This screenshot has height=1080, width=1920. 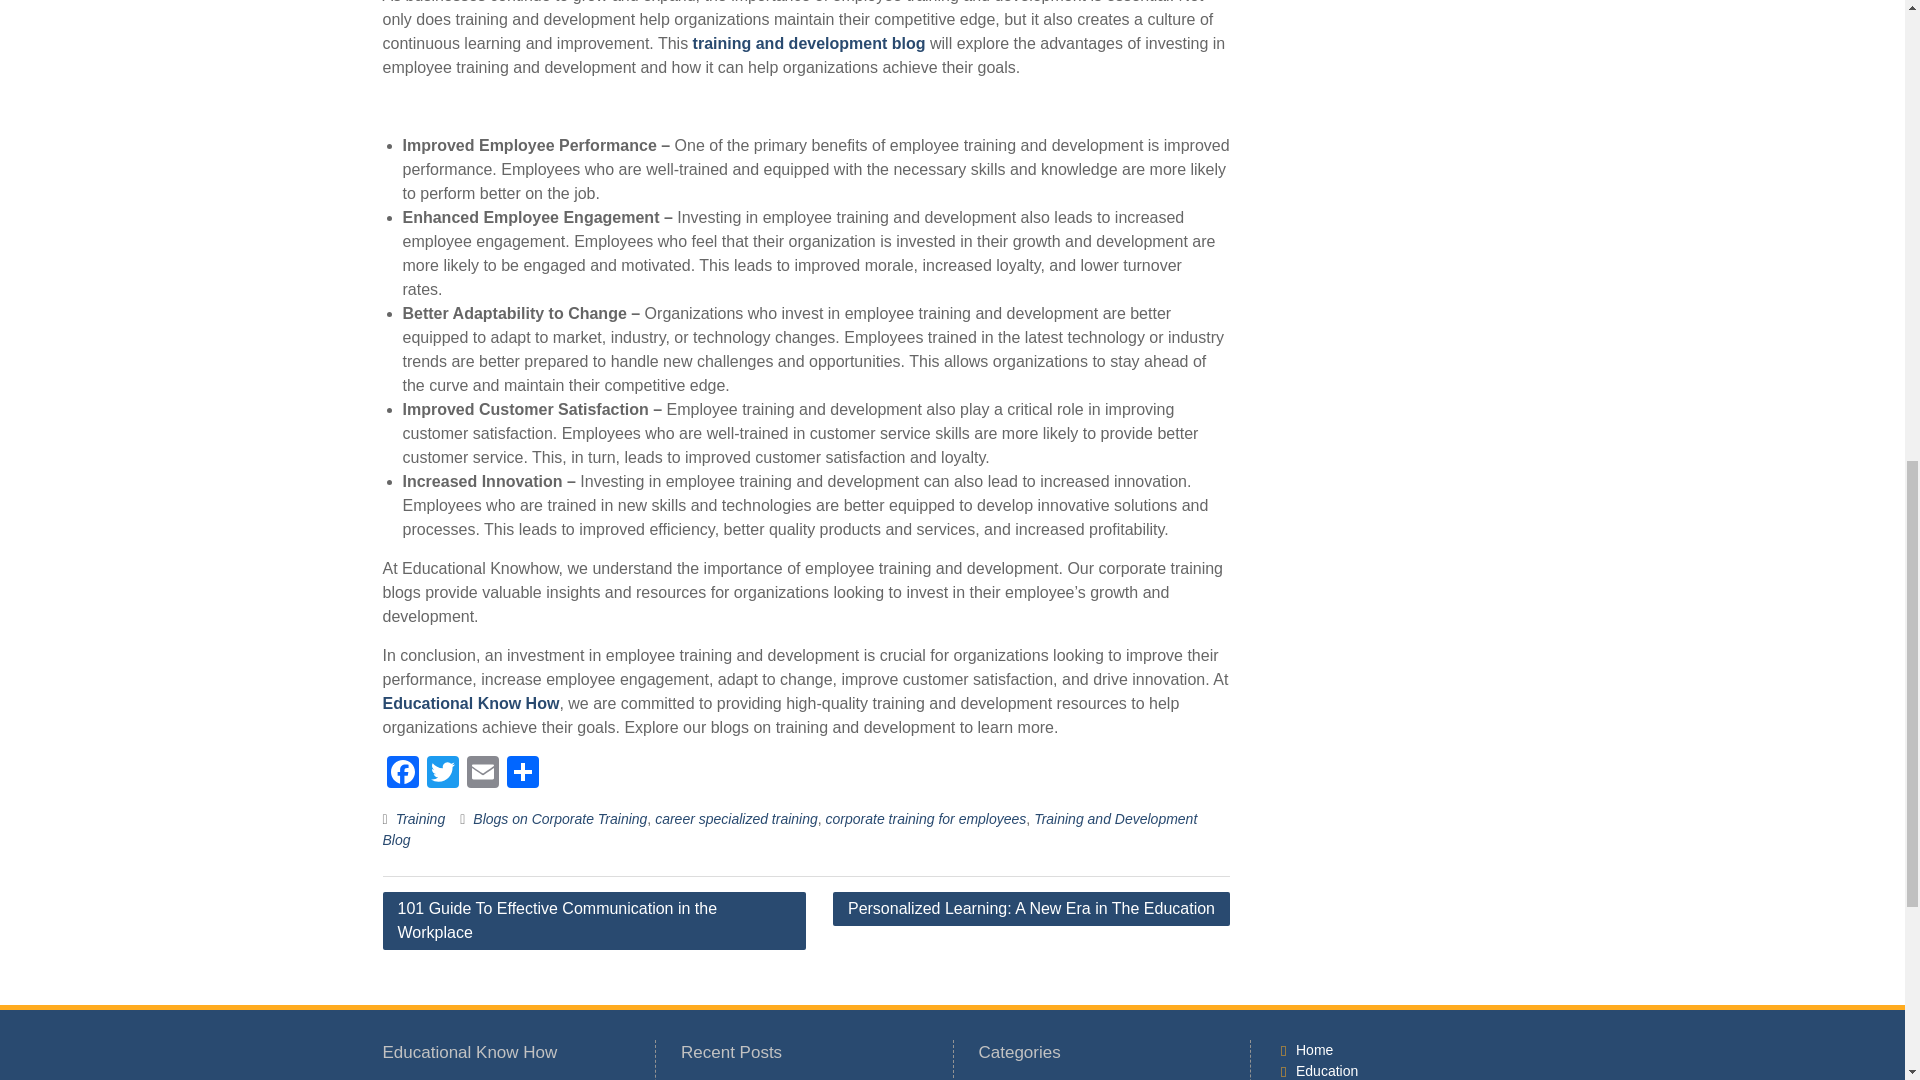 What do you see at coordinates (926, 819) in the screenshot?
I see `corporate training for employees` at bounding box center [926, 819].